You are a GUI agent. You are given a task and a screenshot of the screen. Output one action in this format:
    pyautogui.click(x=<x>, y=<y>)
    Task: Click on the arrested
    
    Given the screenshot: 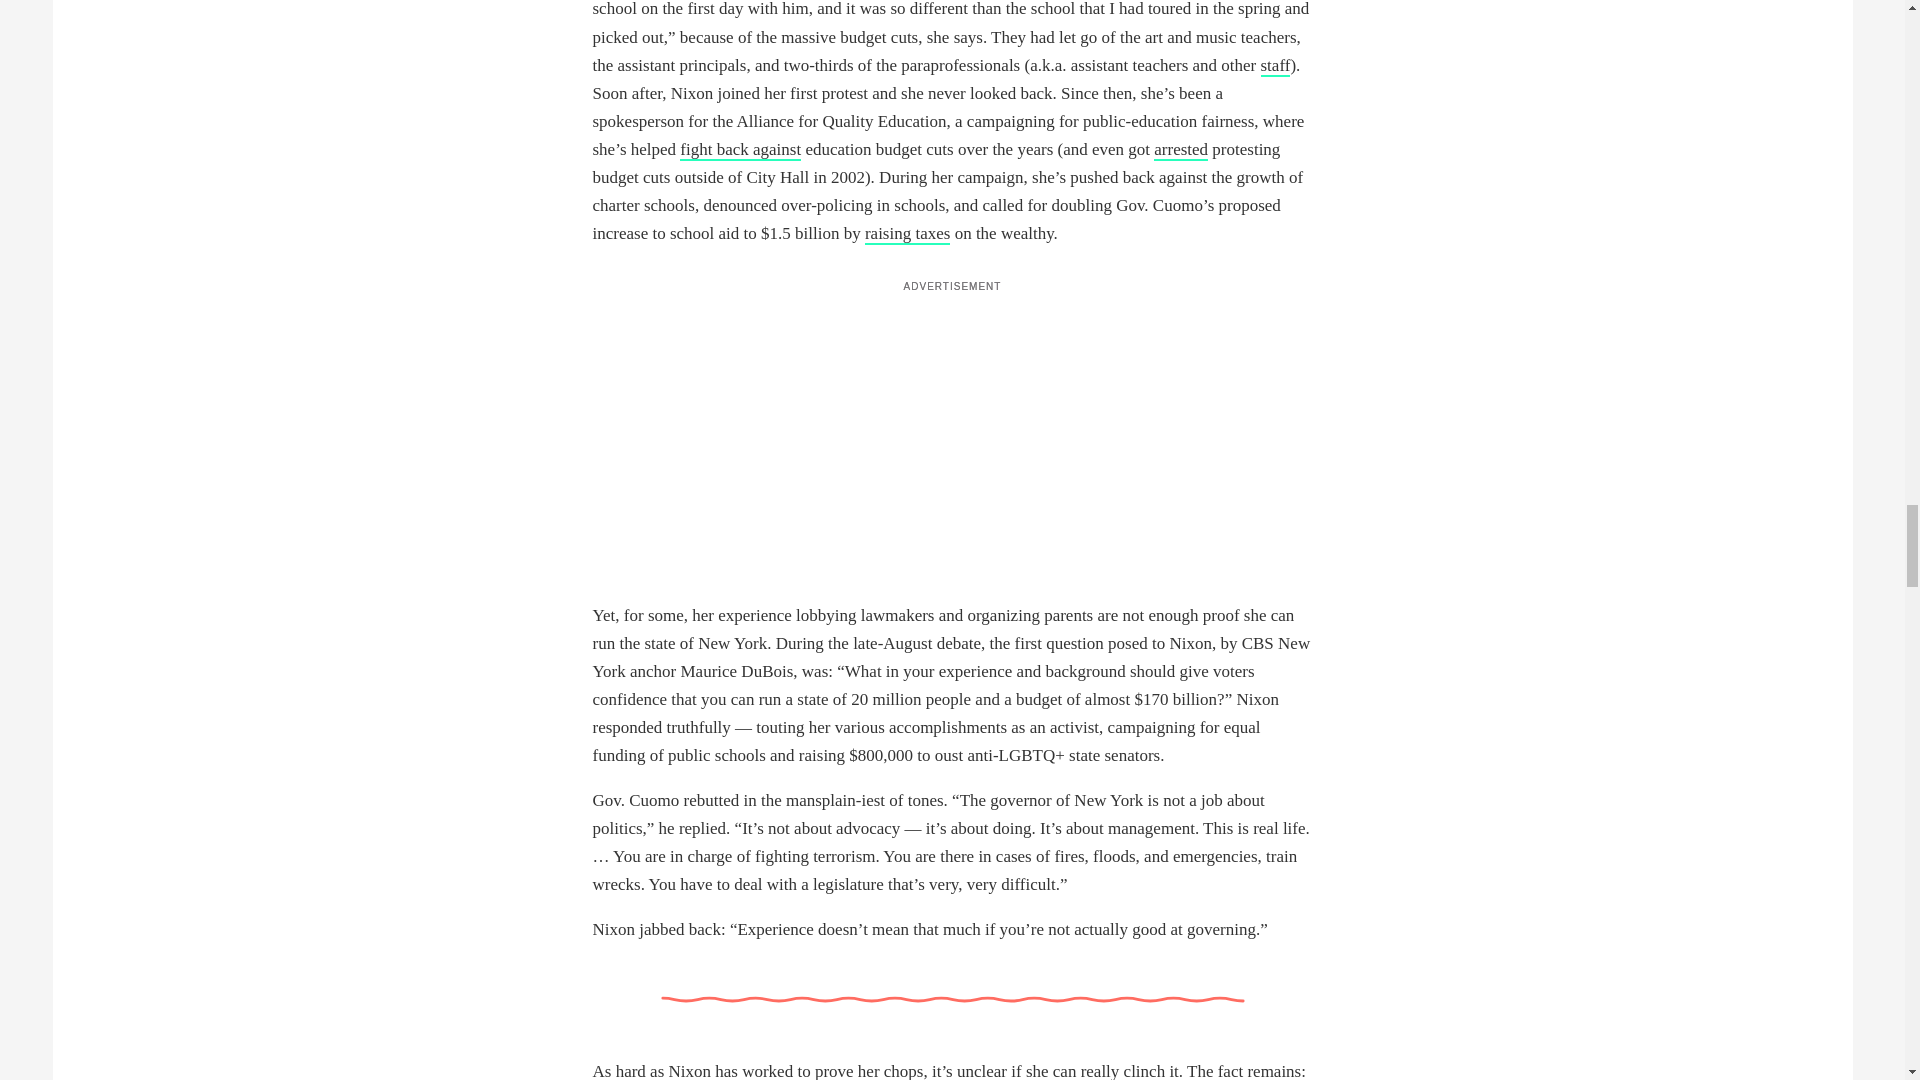 What is the action you would take?
    pyautogui.click(x=1180, y=150)
    